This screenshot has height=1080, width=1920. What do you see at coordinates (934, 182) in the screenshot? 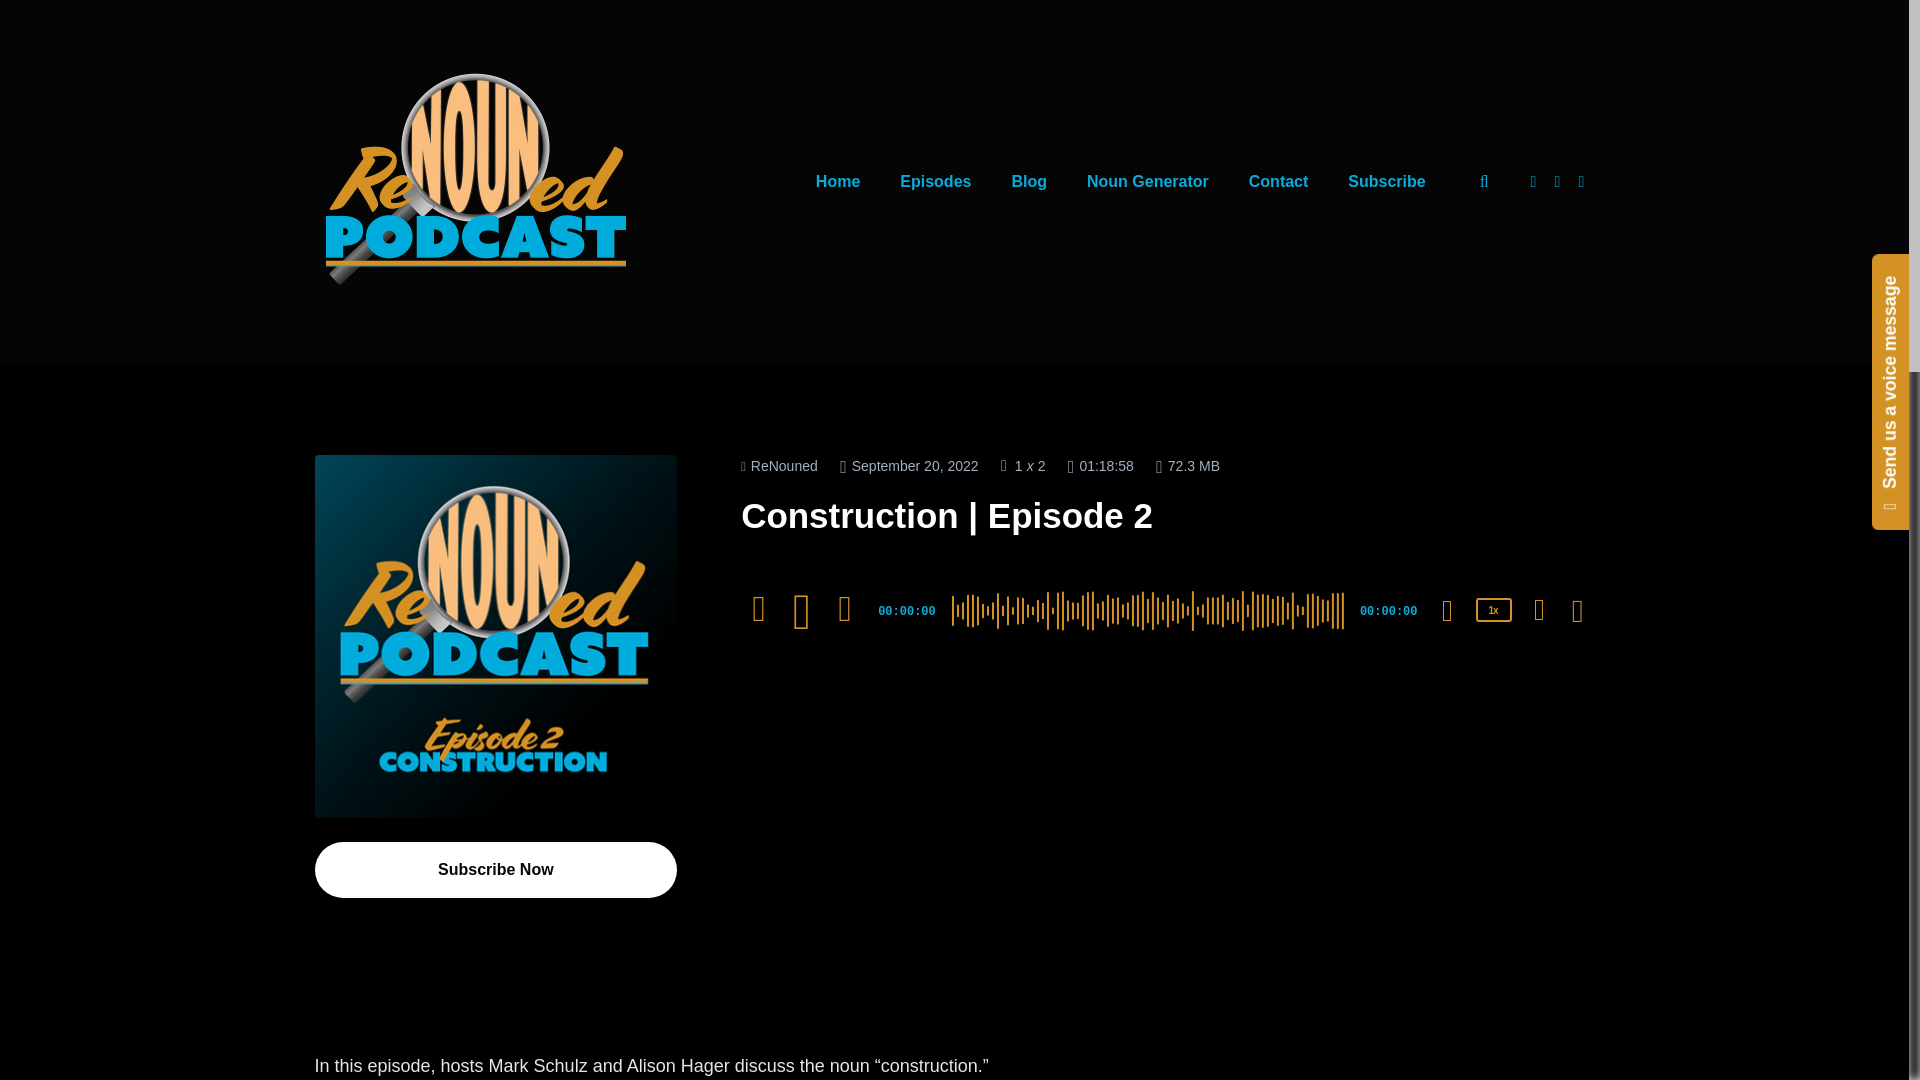
I see `Episodes` at bounding box center [934, 182].